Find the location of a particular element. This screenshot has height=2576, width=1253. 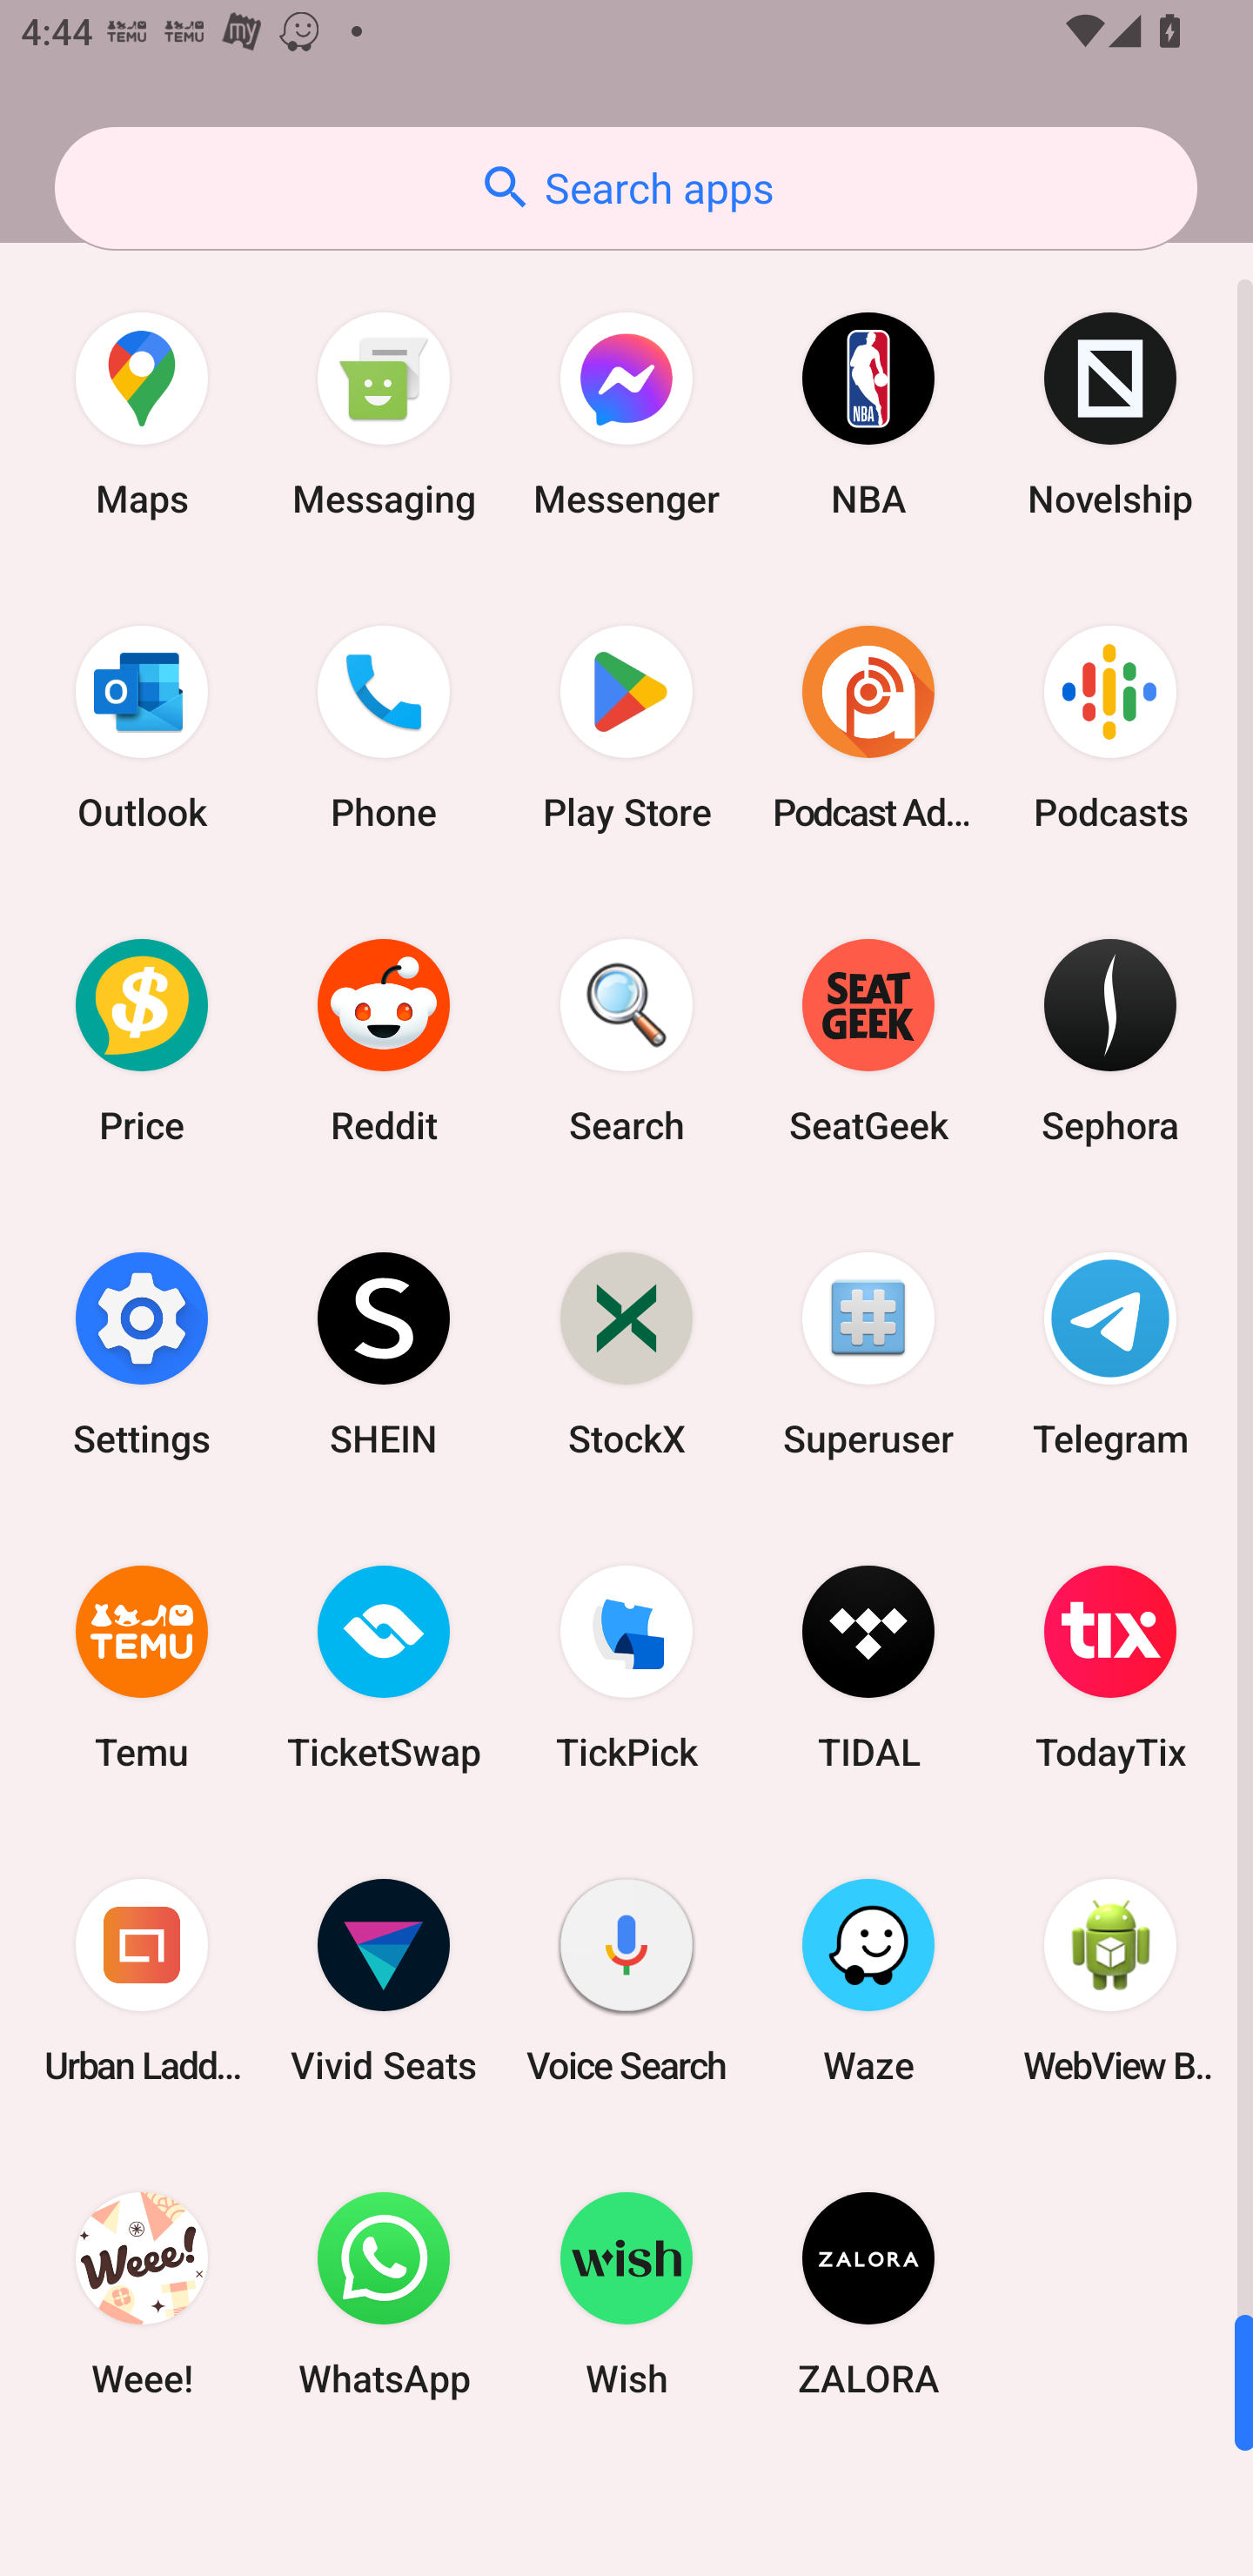

Urban Ladder is located at coordinates (142, 1981).